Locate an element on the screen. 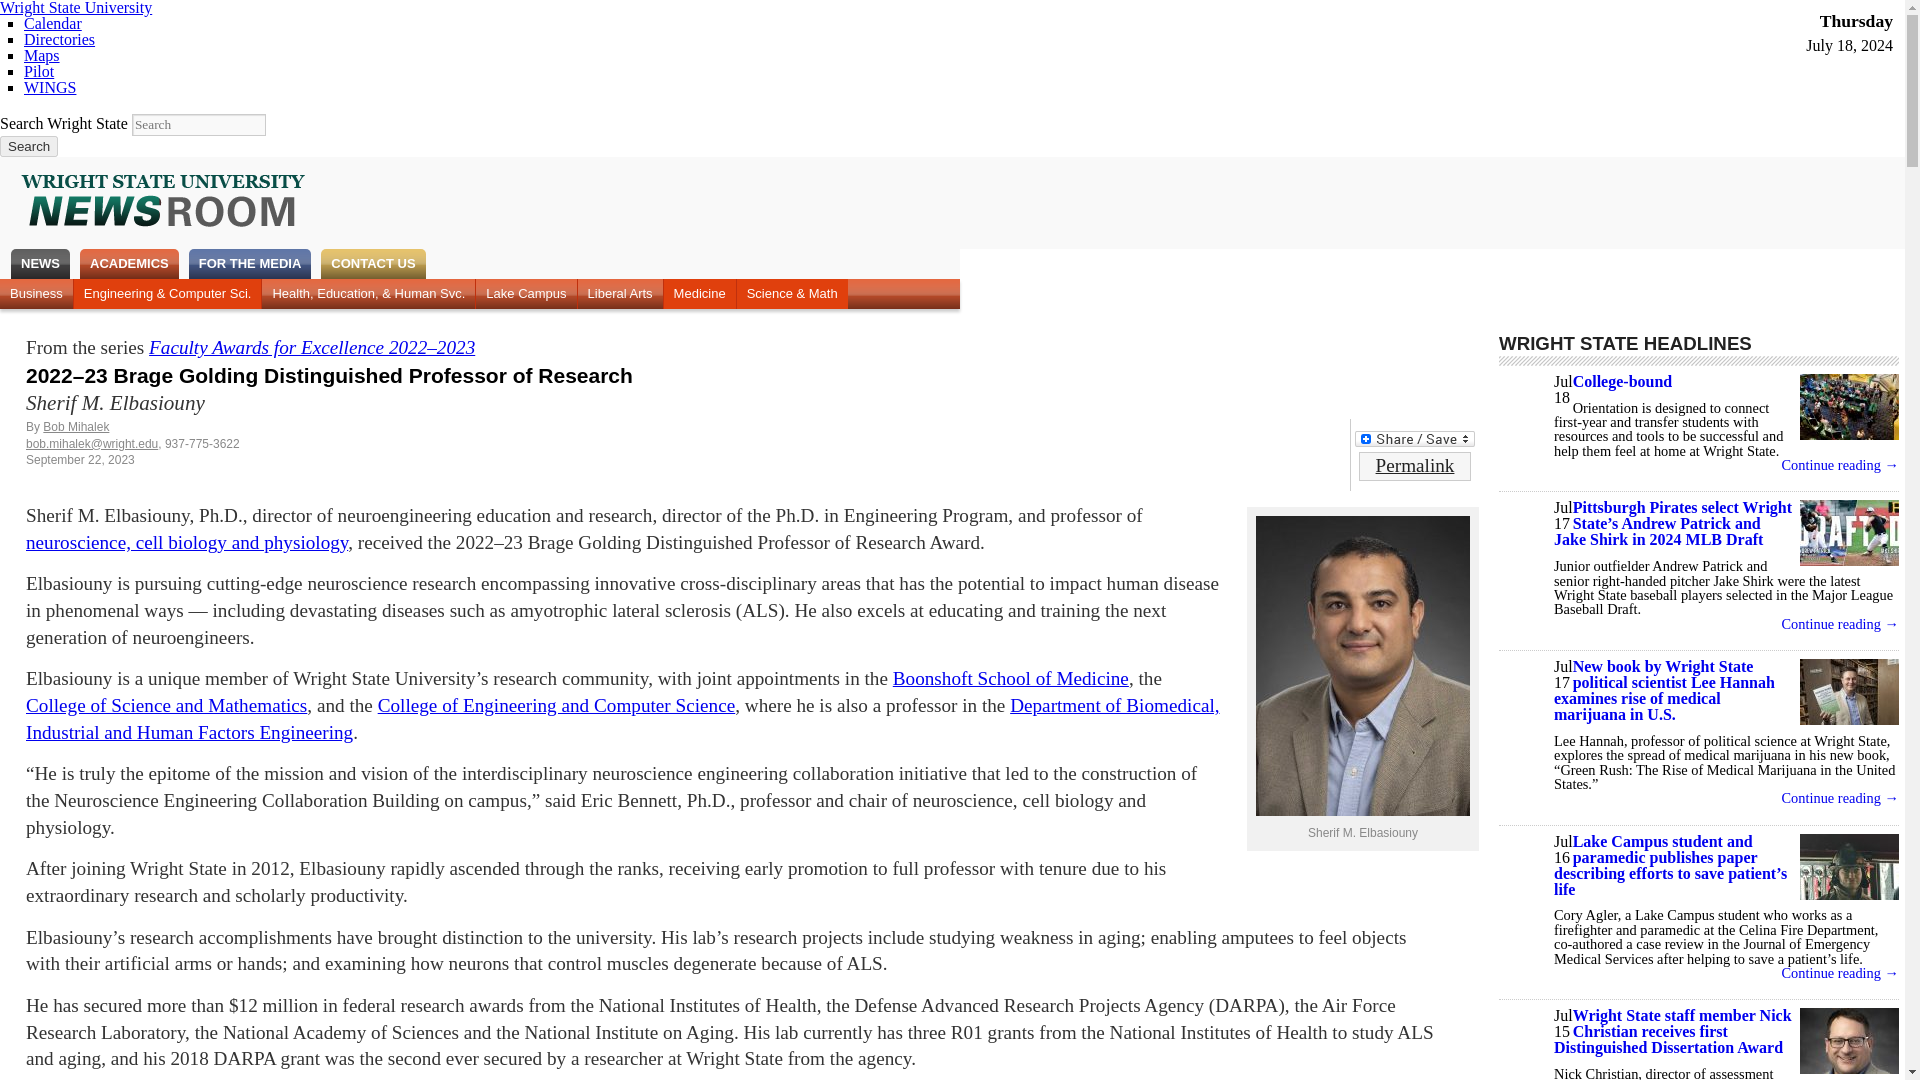 Image resolution: width=1920 pixels, height=1080 pixels. Search is located at coordinates (28, 146).